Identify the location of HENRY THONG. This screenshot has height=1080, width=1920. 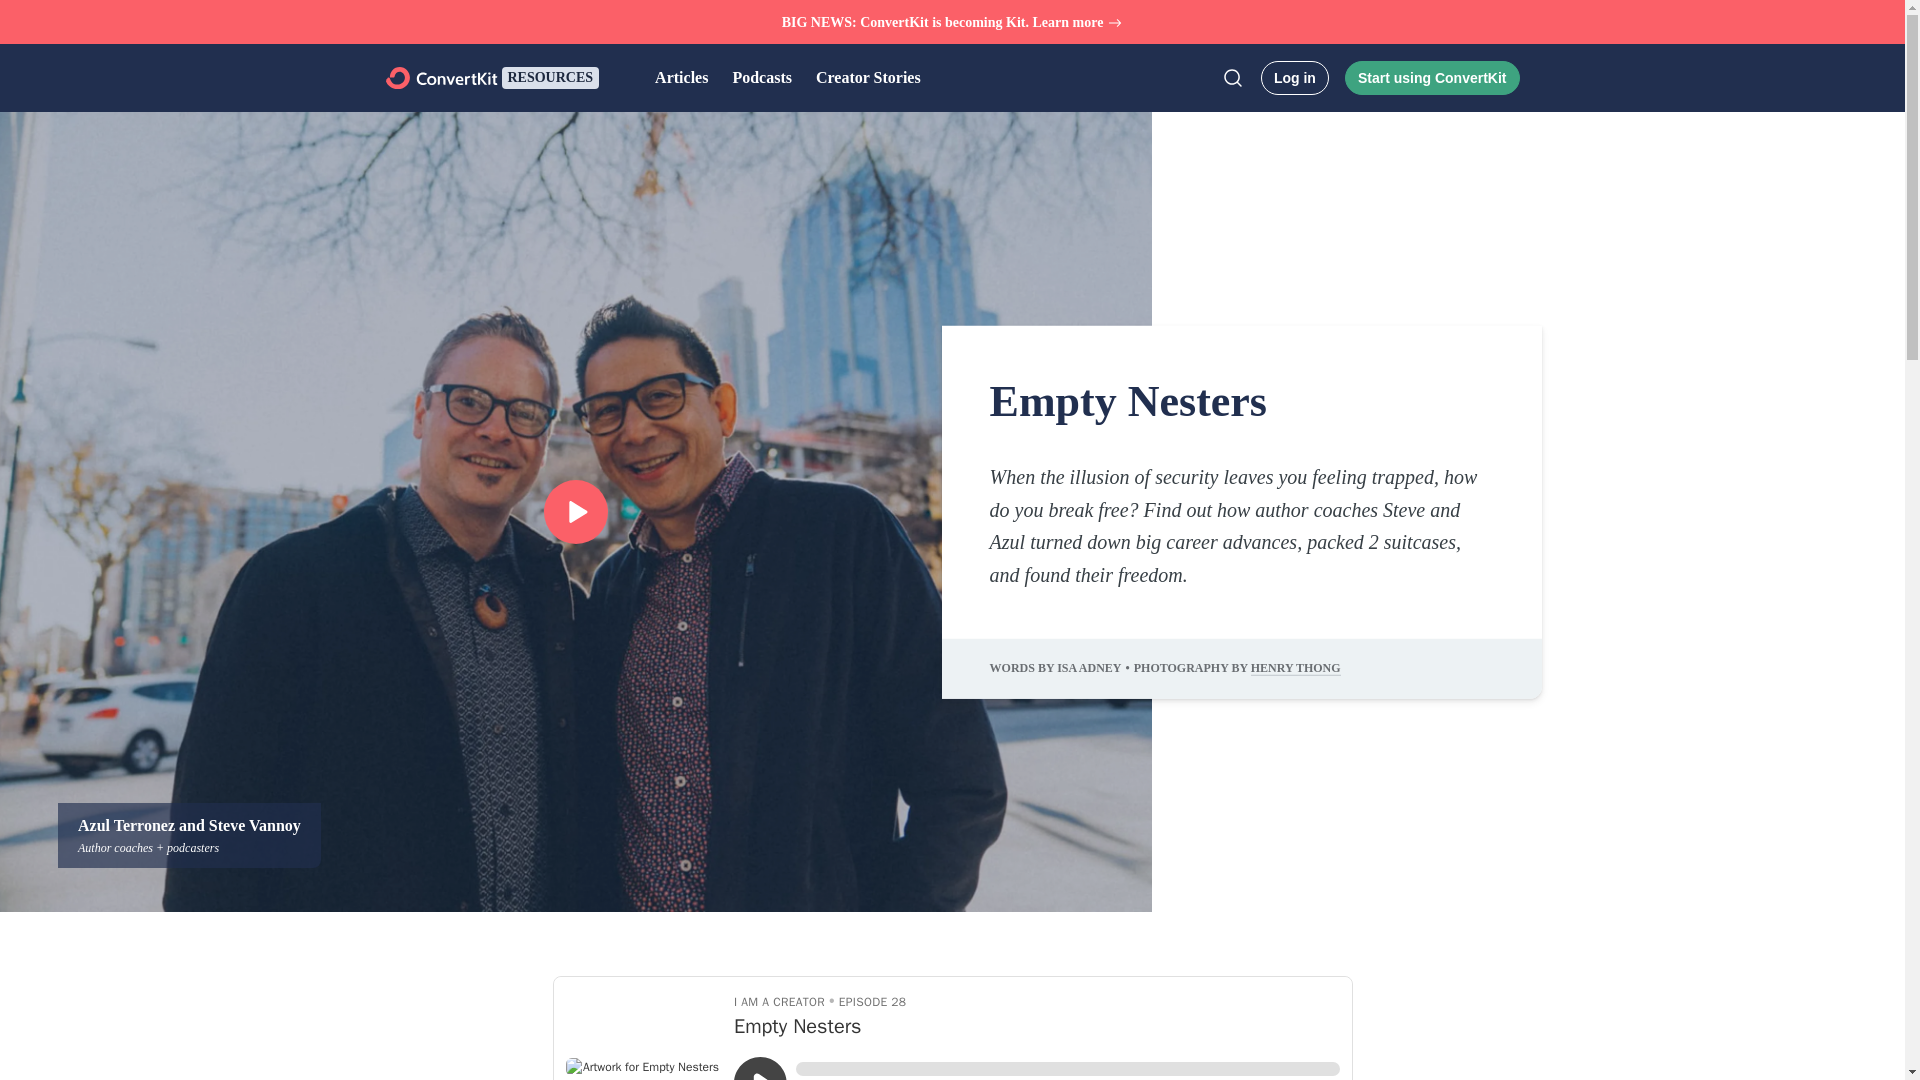
(1296, 668).